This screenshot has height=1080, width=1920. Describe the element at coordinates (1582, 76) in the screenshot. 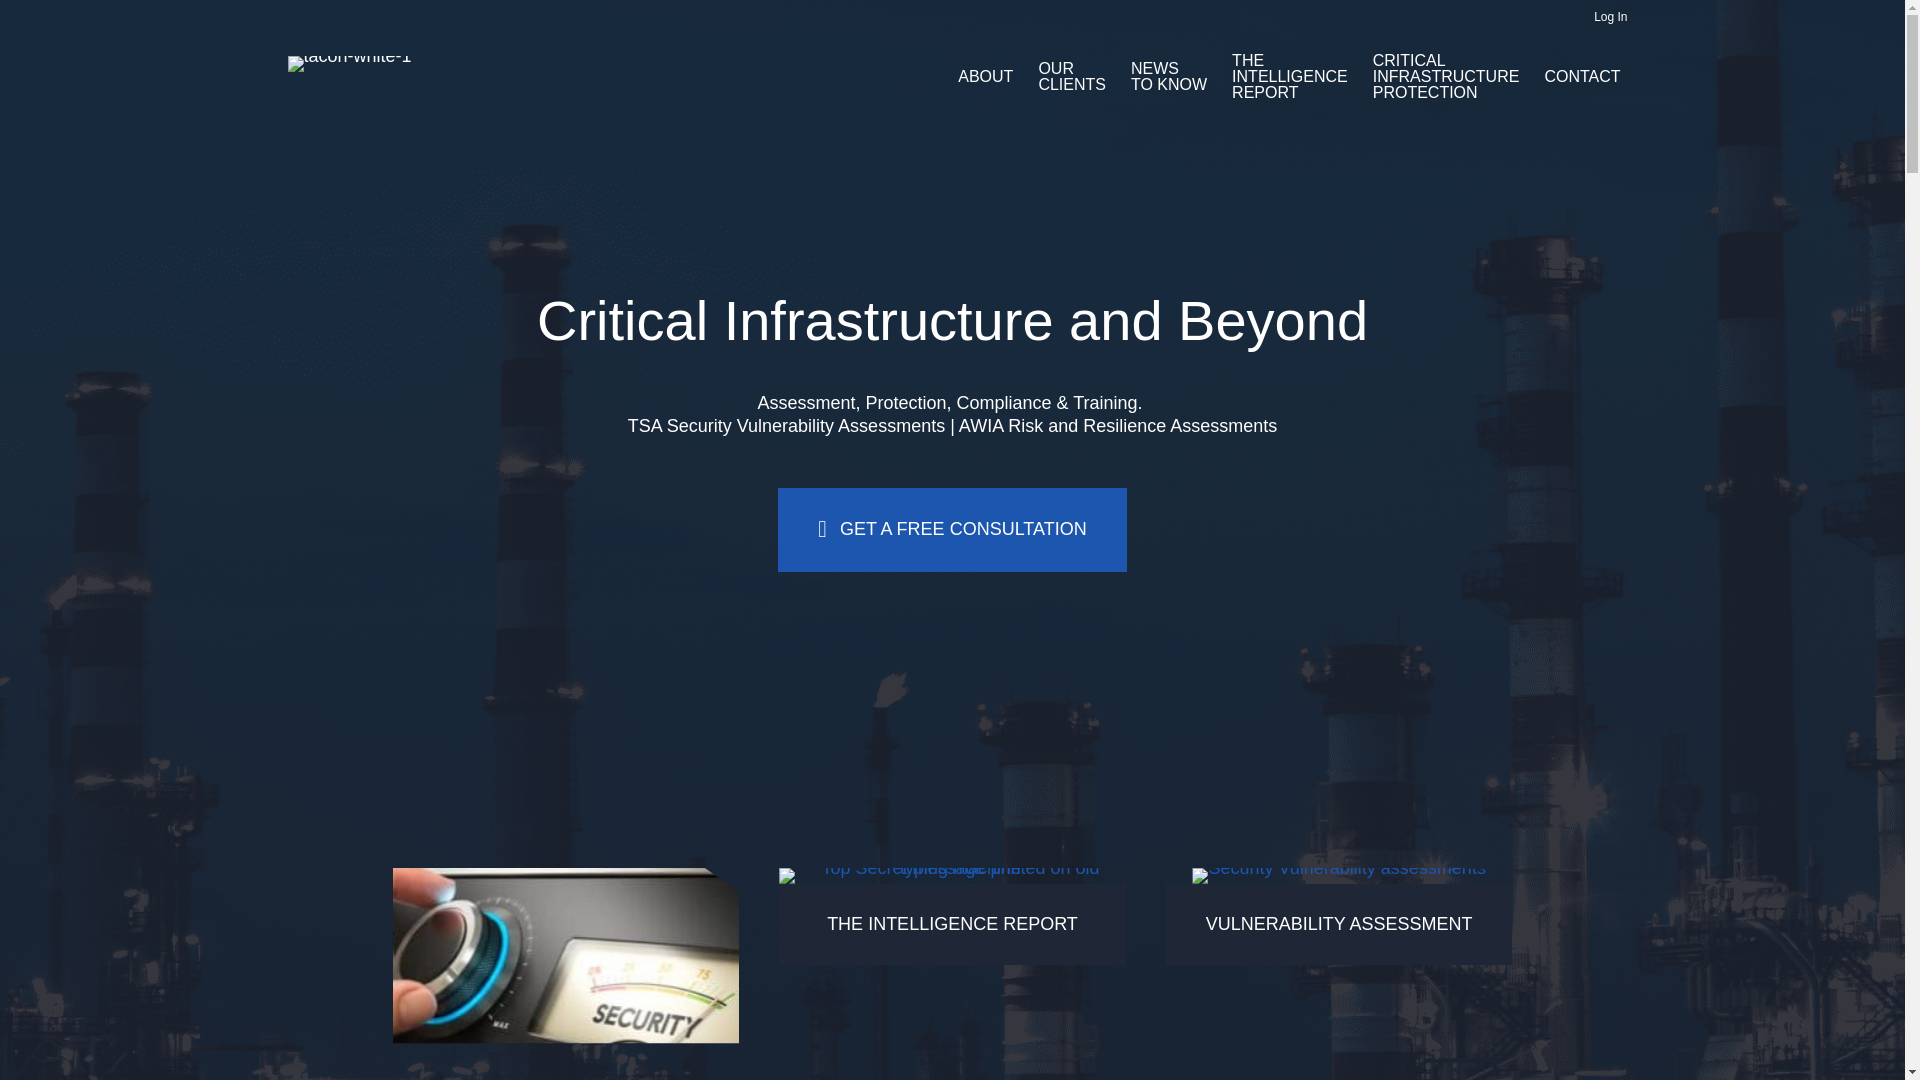

I see `CONTACT` at that location.